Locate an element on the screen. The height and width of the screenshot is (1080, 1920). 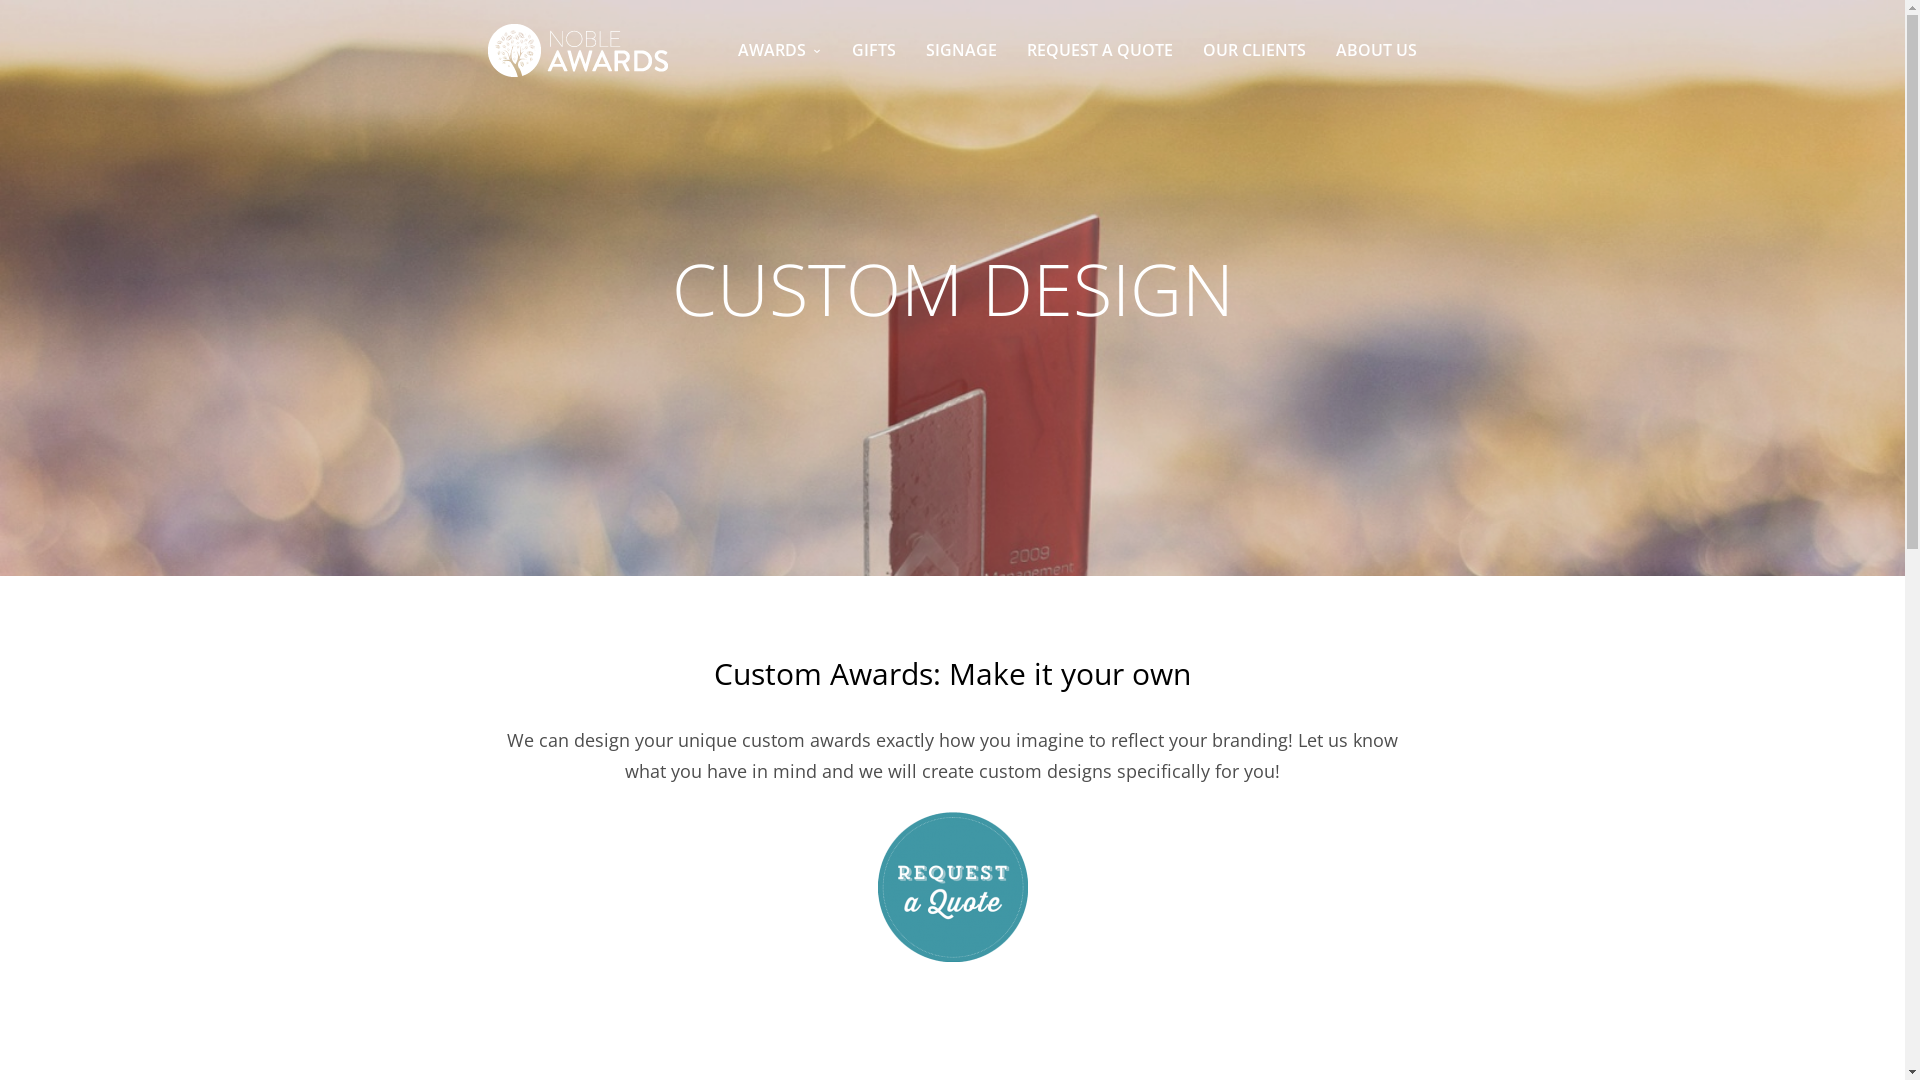
ABOUT US is located at coordinates (1376, 50).